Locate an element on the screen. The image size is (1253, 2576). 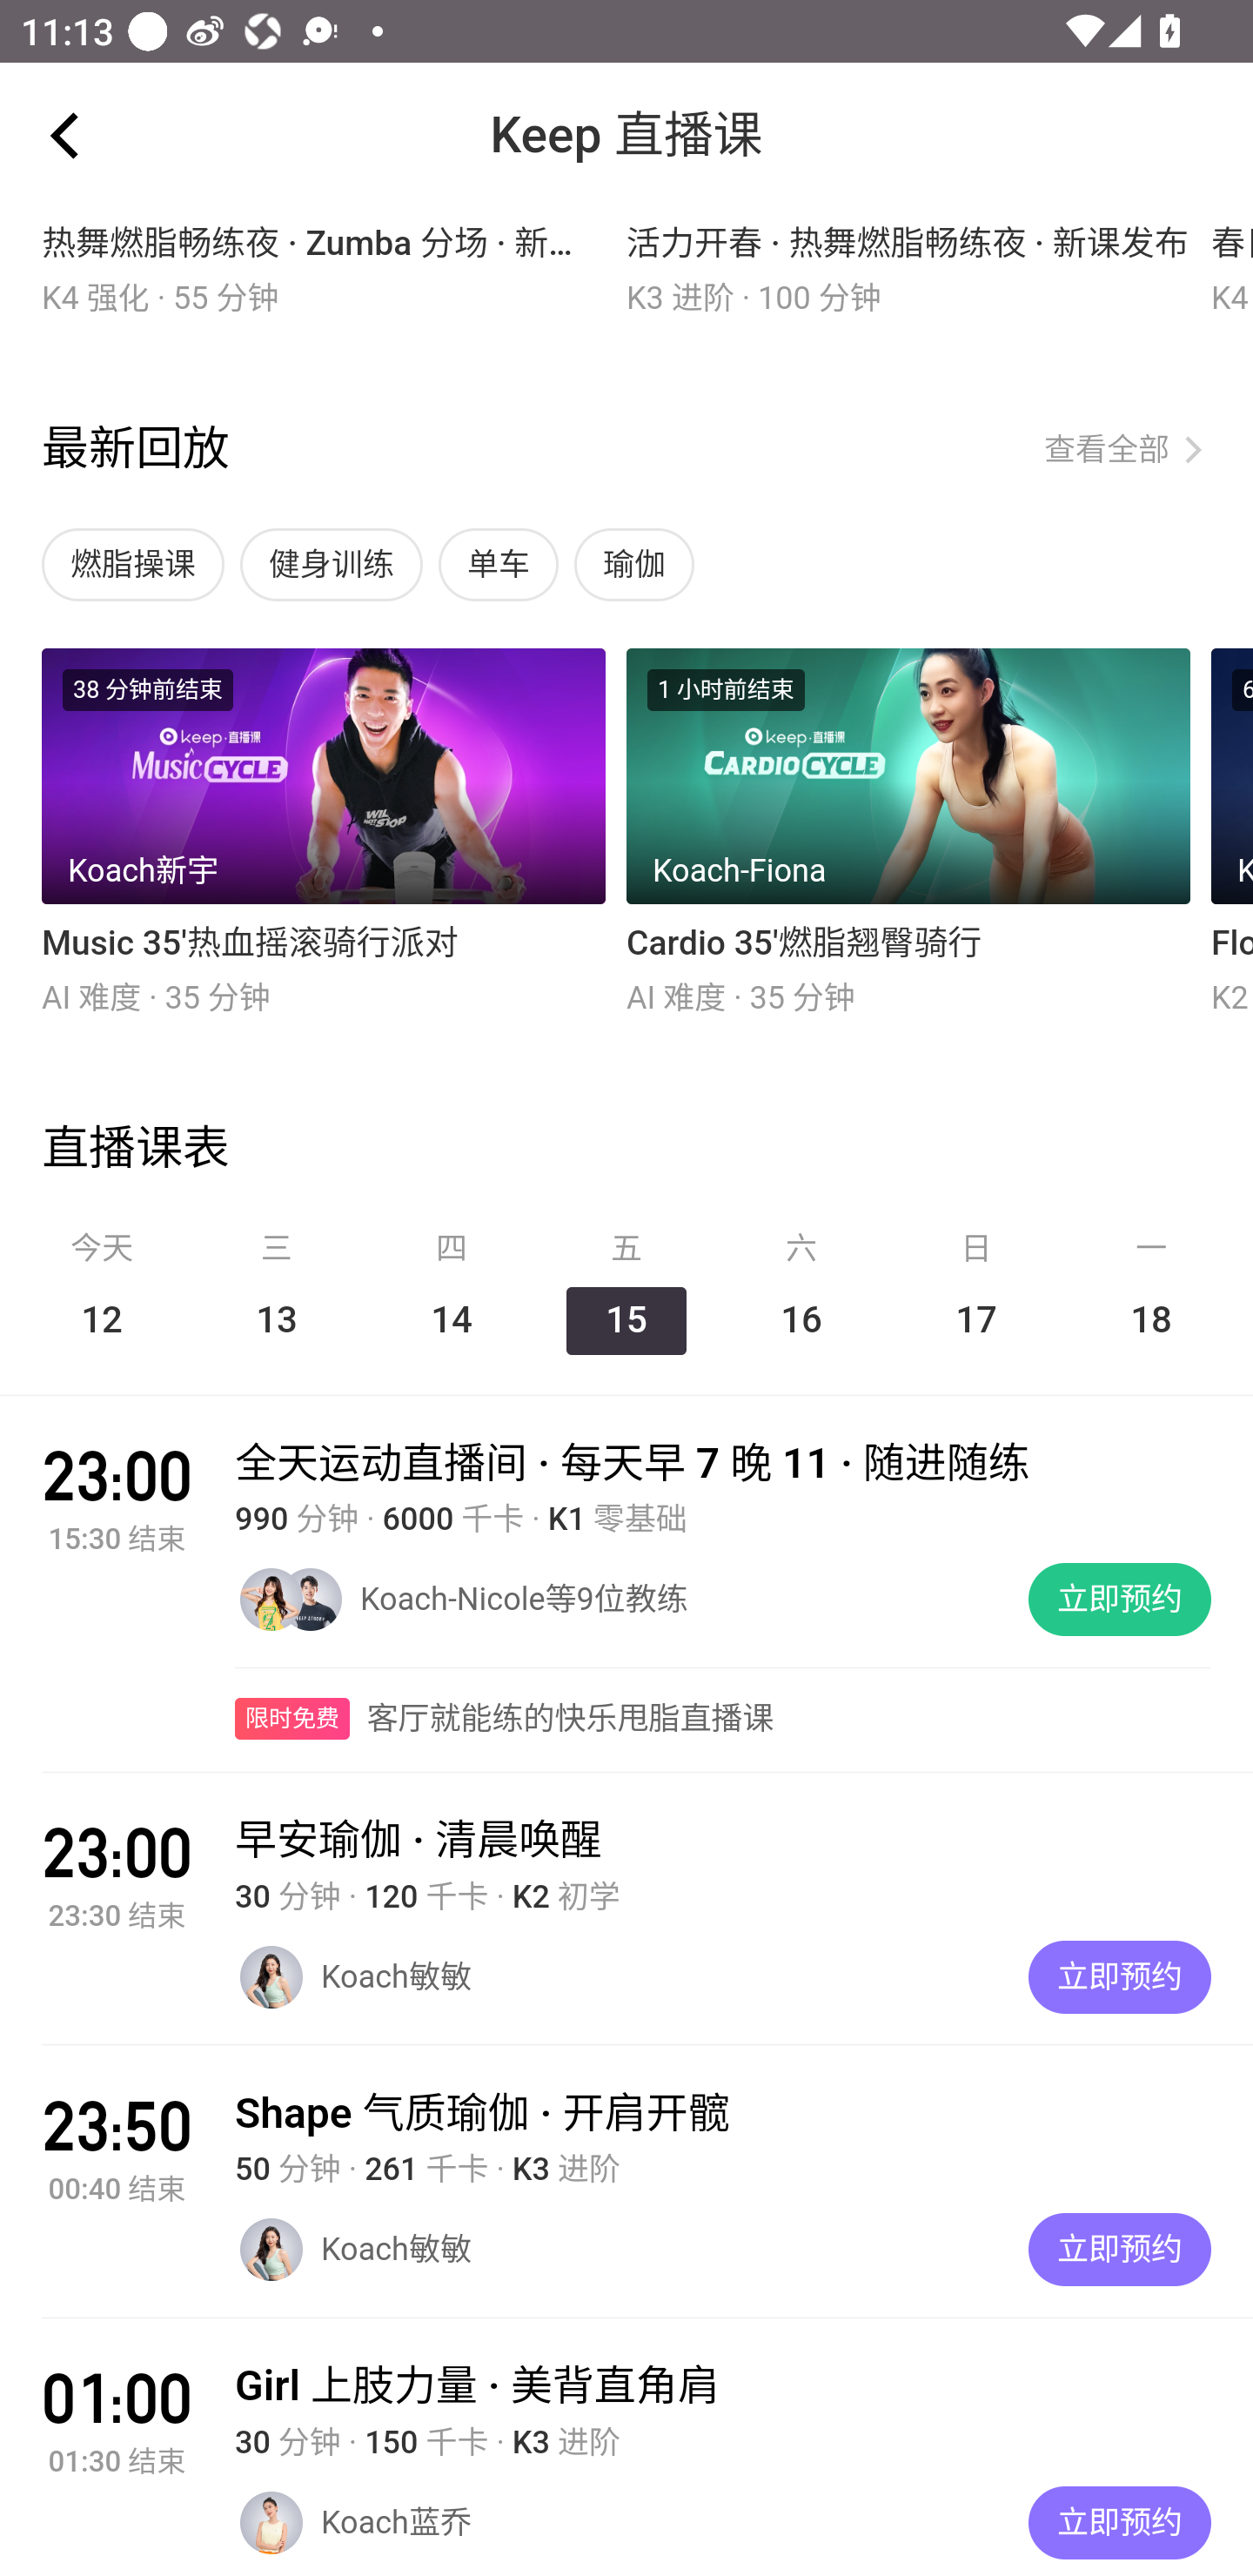
健身训练 is located at coordinates (332, 566).